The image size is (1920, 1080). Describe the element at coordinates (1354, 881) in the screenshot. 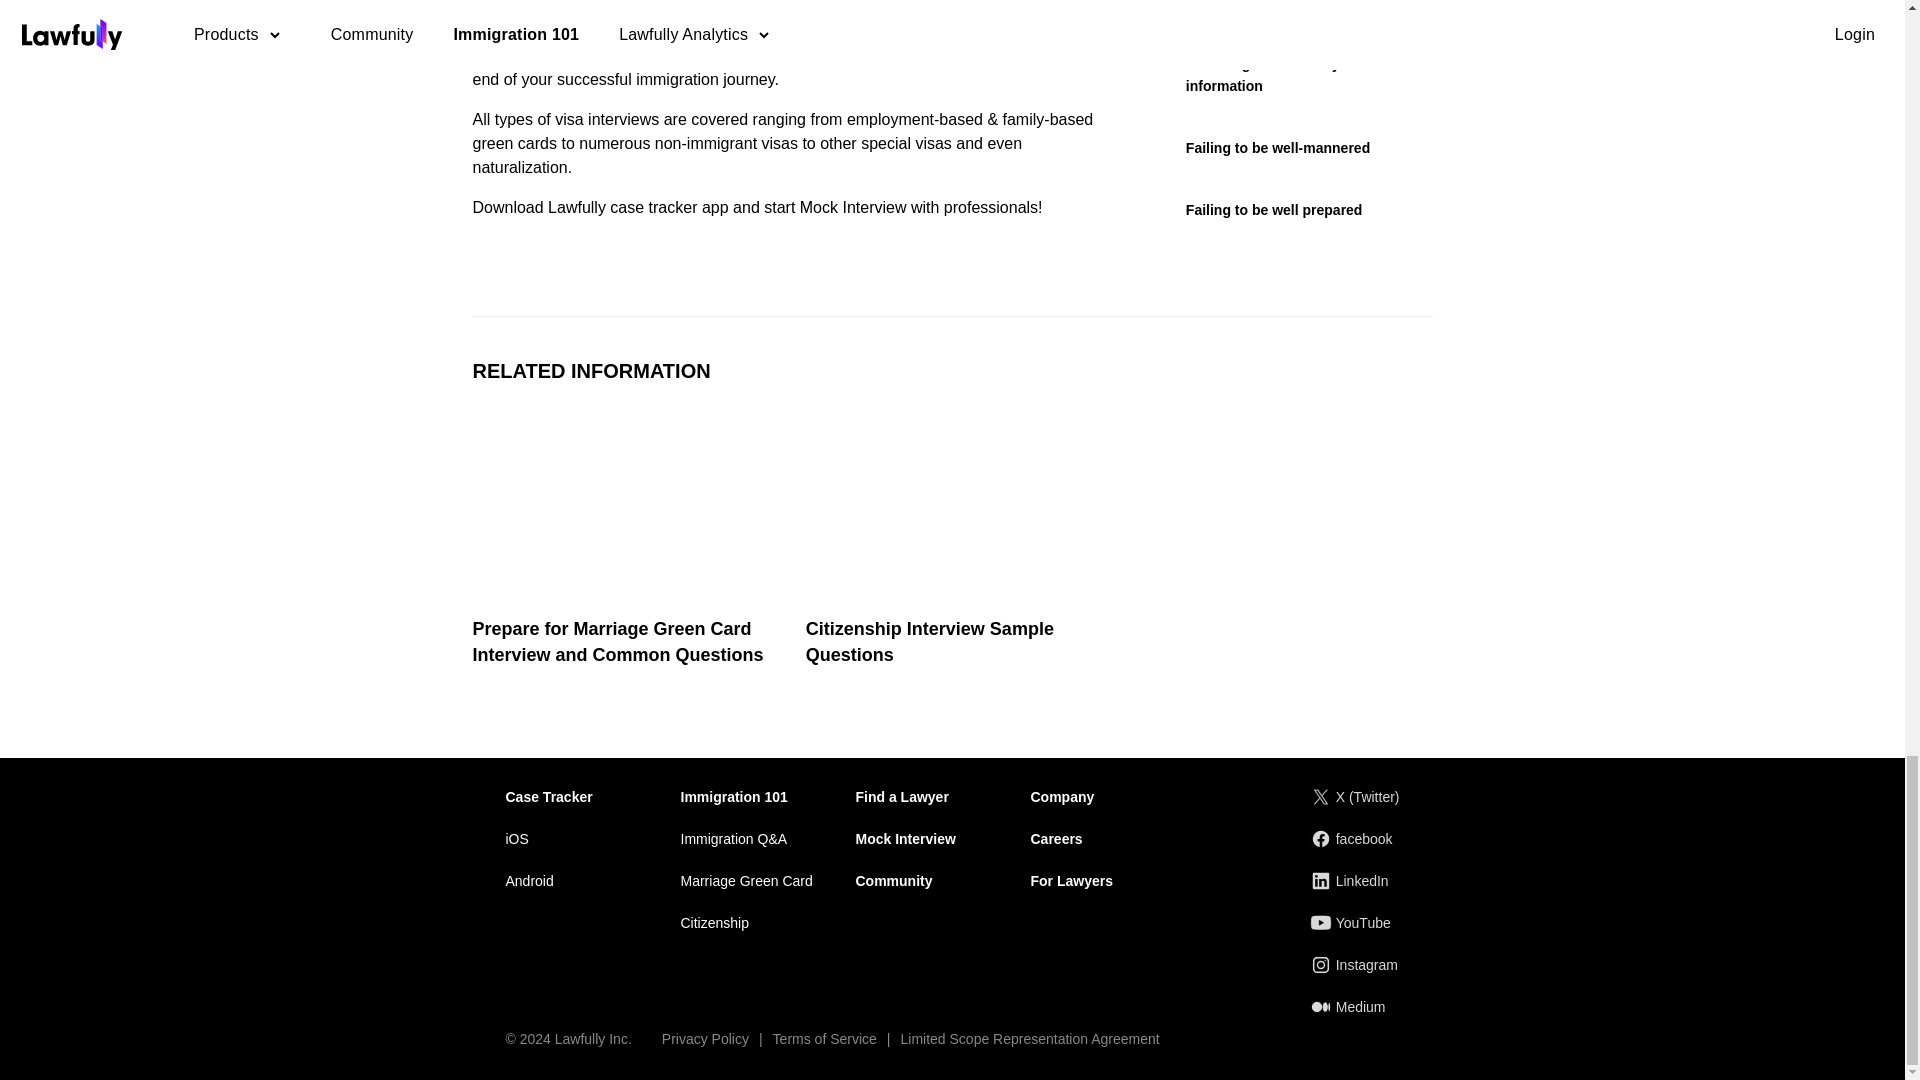

I see `Linkedin` at that location.